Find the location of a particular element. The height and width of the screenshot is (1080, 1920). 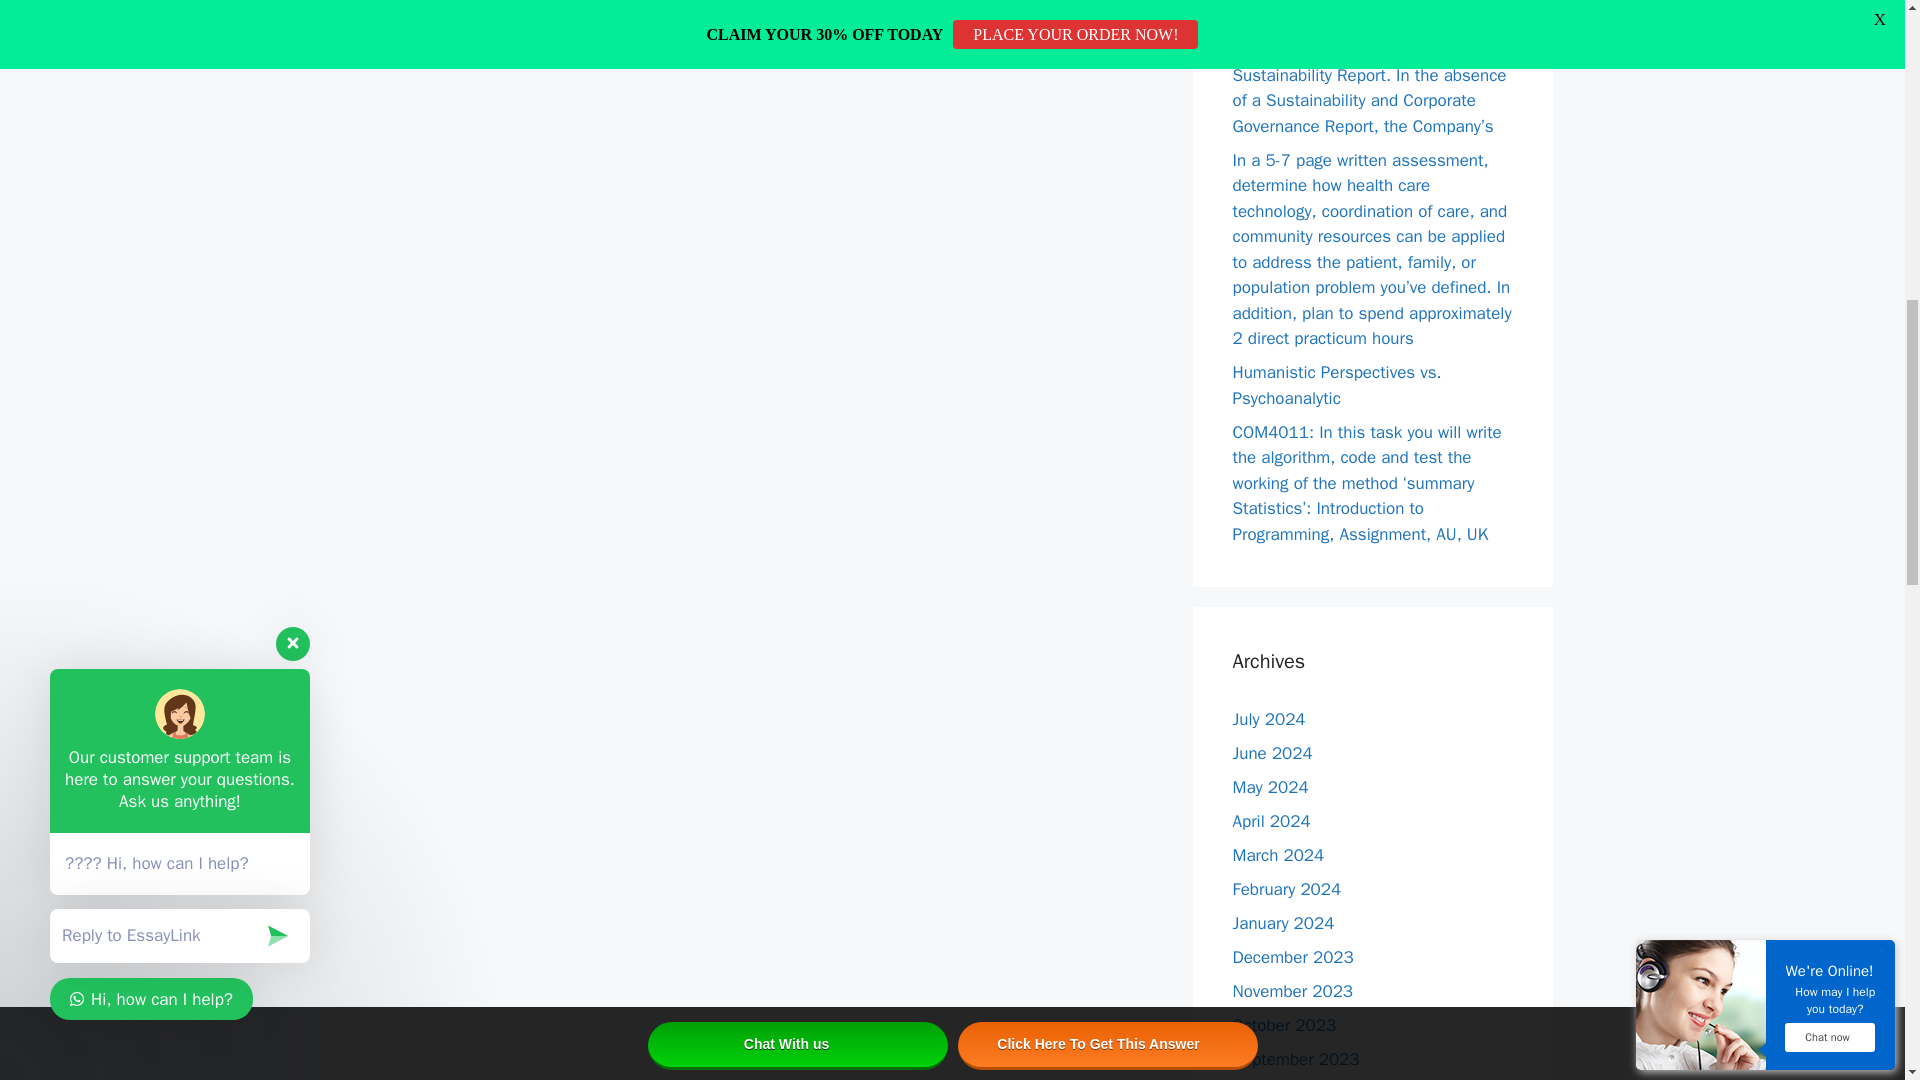

July 2024 is located at coordinates (1268, 719).